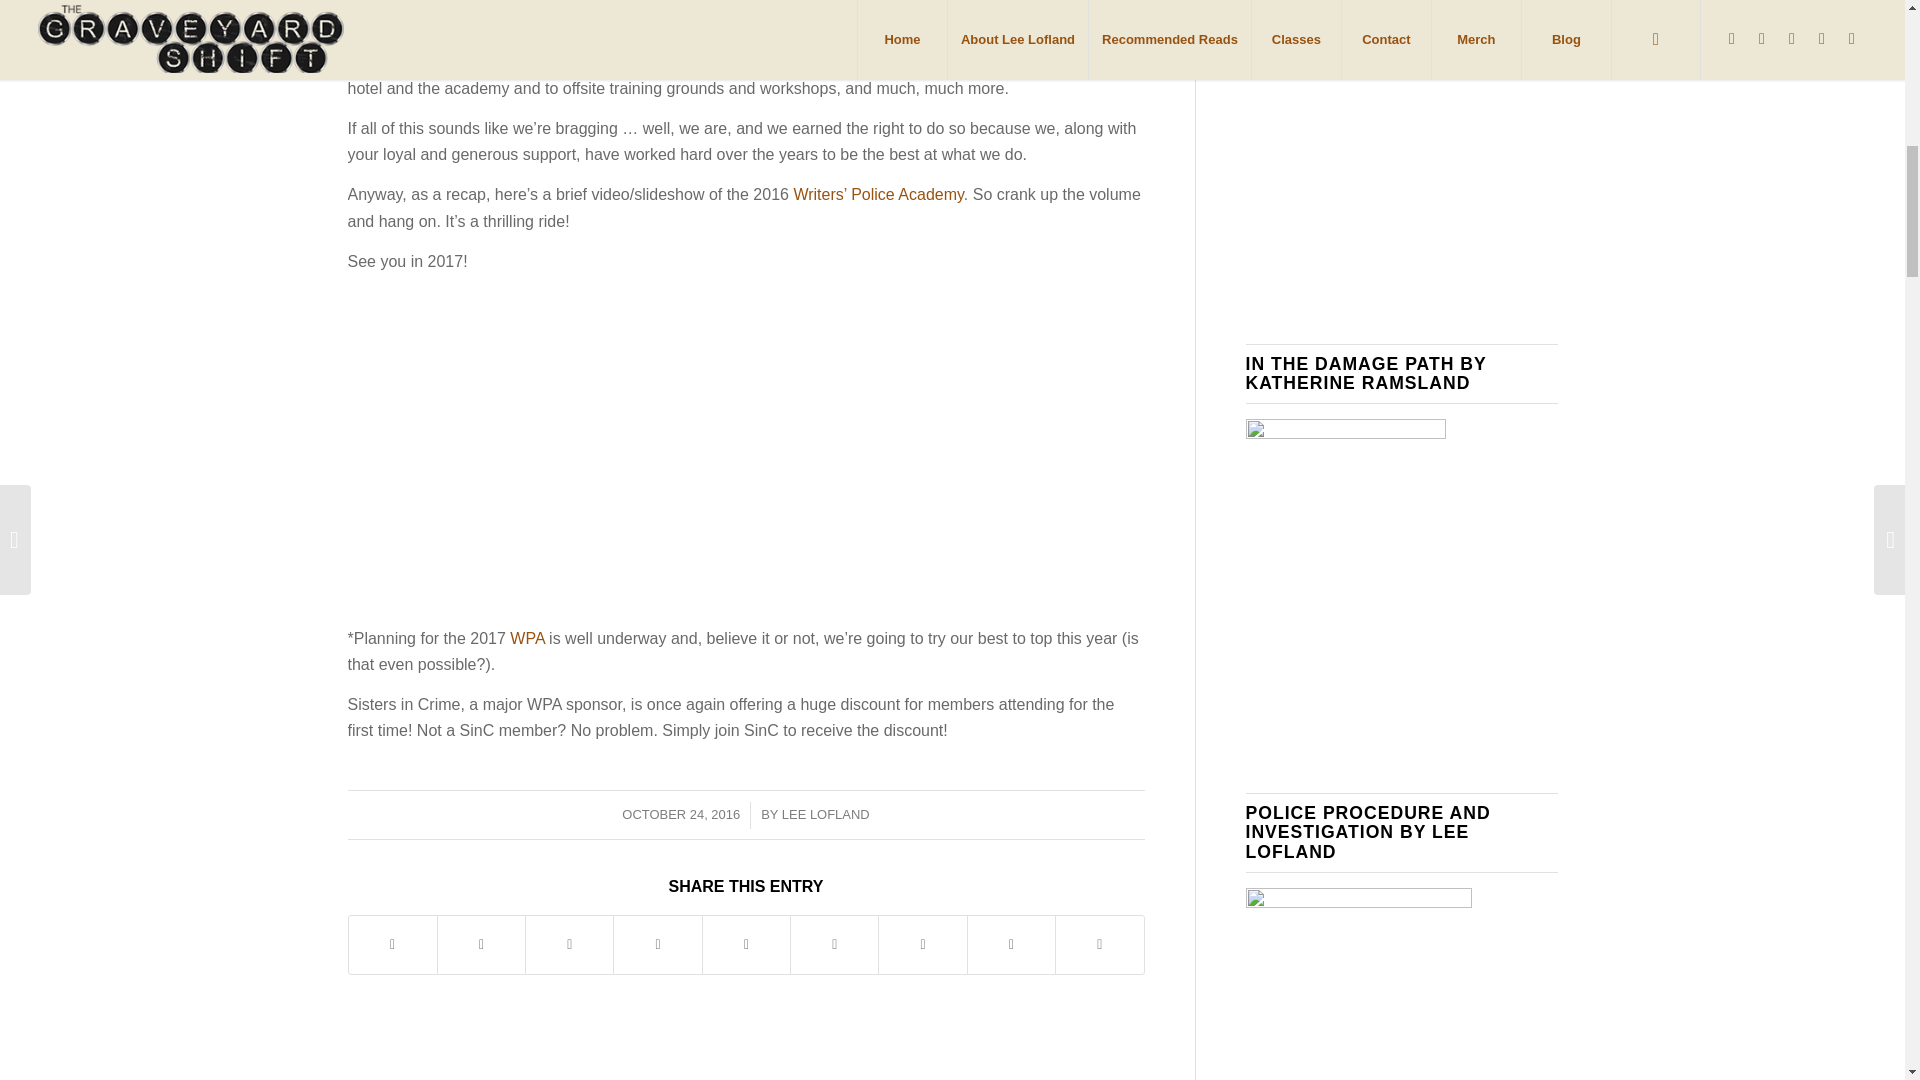 This screenshot has width=1920, height=1080. Describe the element at coordinates (825, 814) in the screenshot. I see `Posts by Lee Lofland` at that location.